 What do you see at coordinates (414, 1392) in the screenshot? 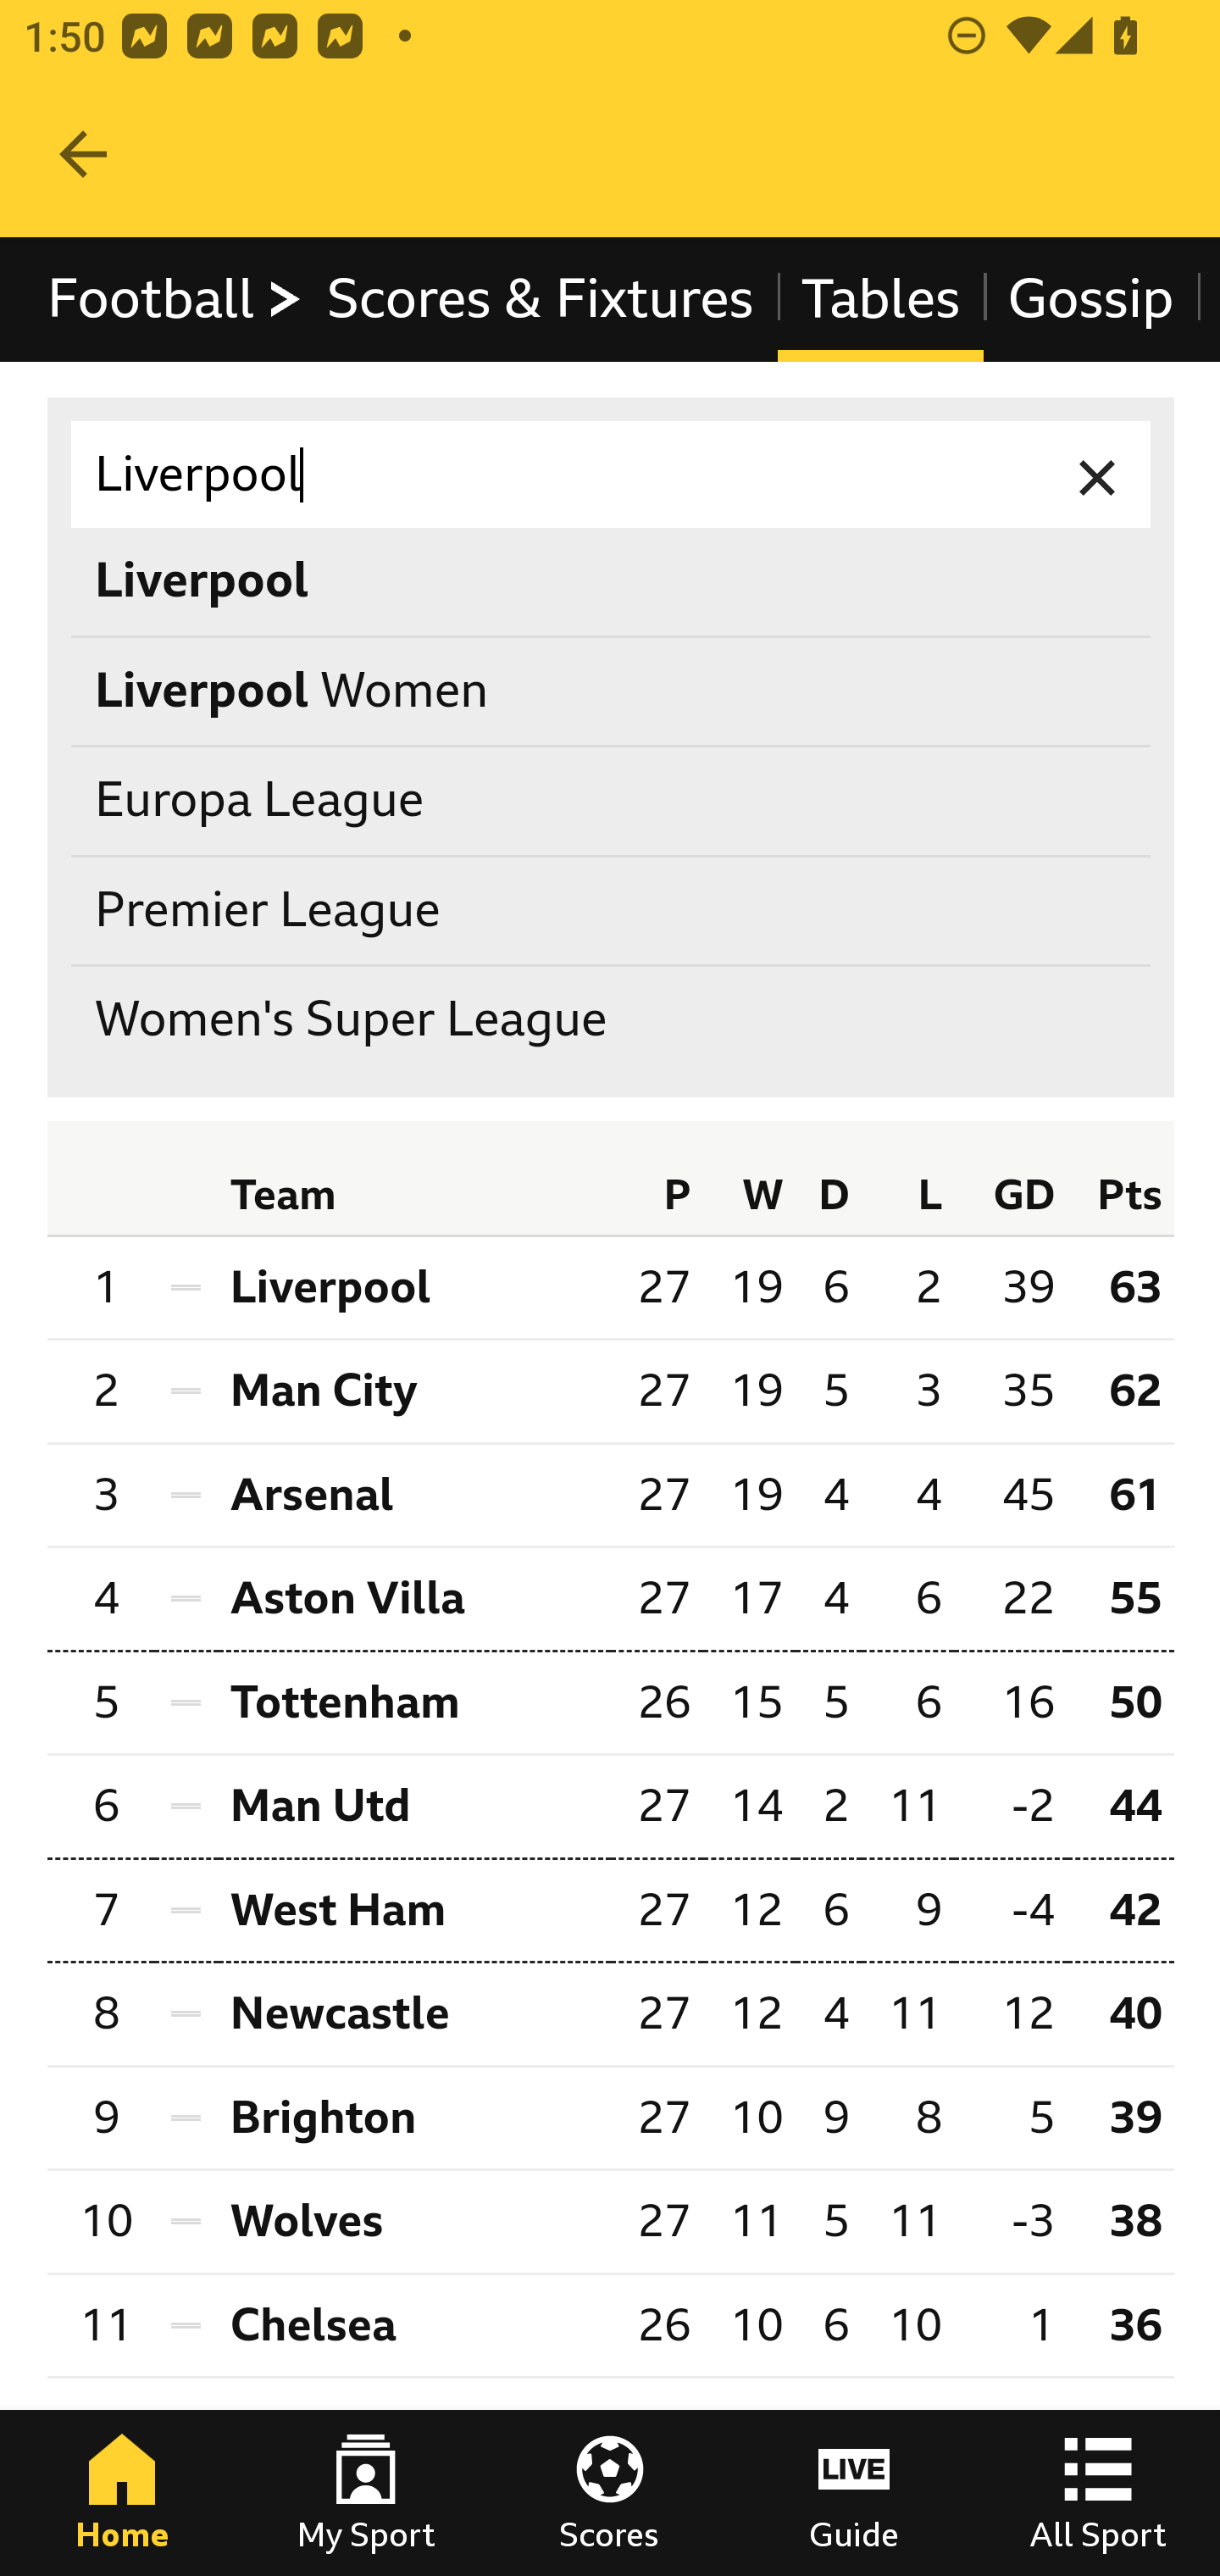
I see `Man City Manchester City` at bounding box center [414, 1392].